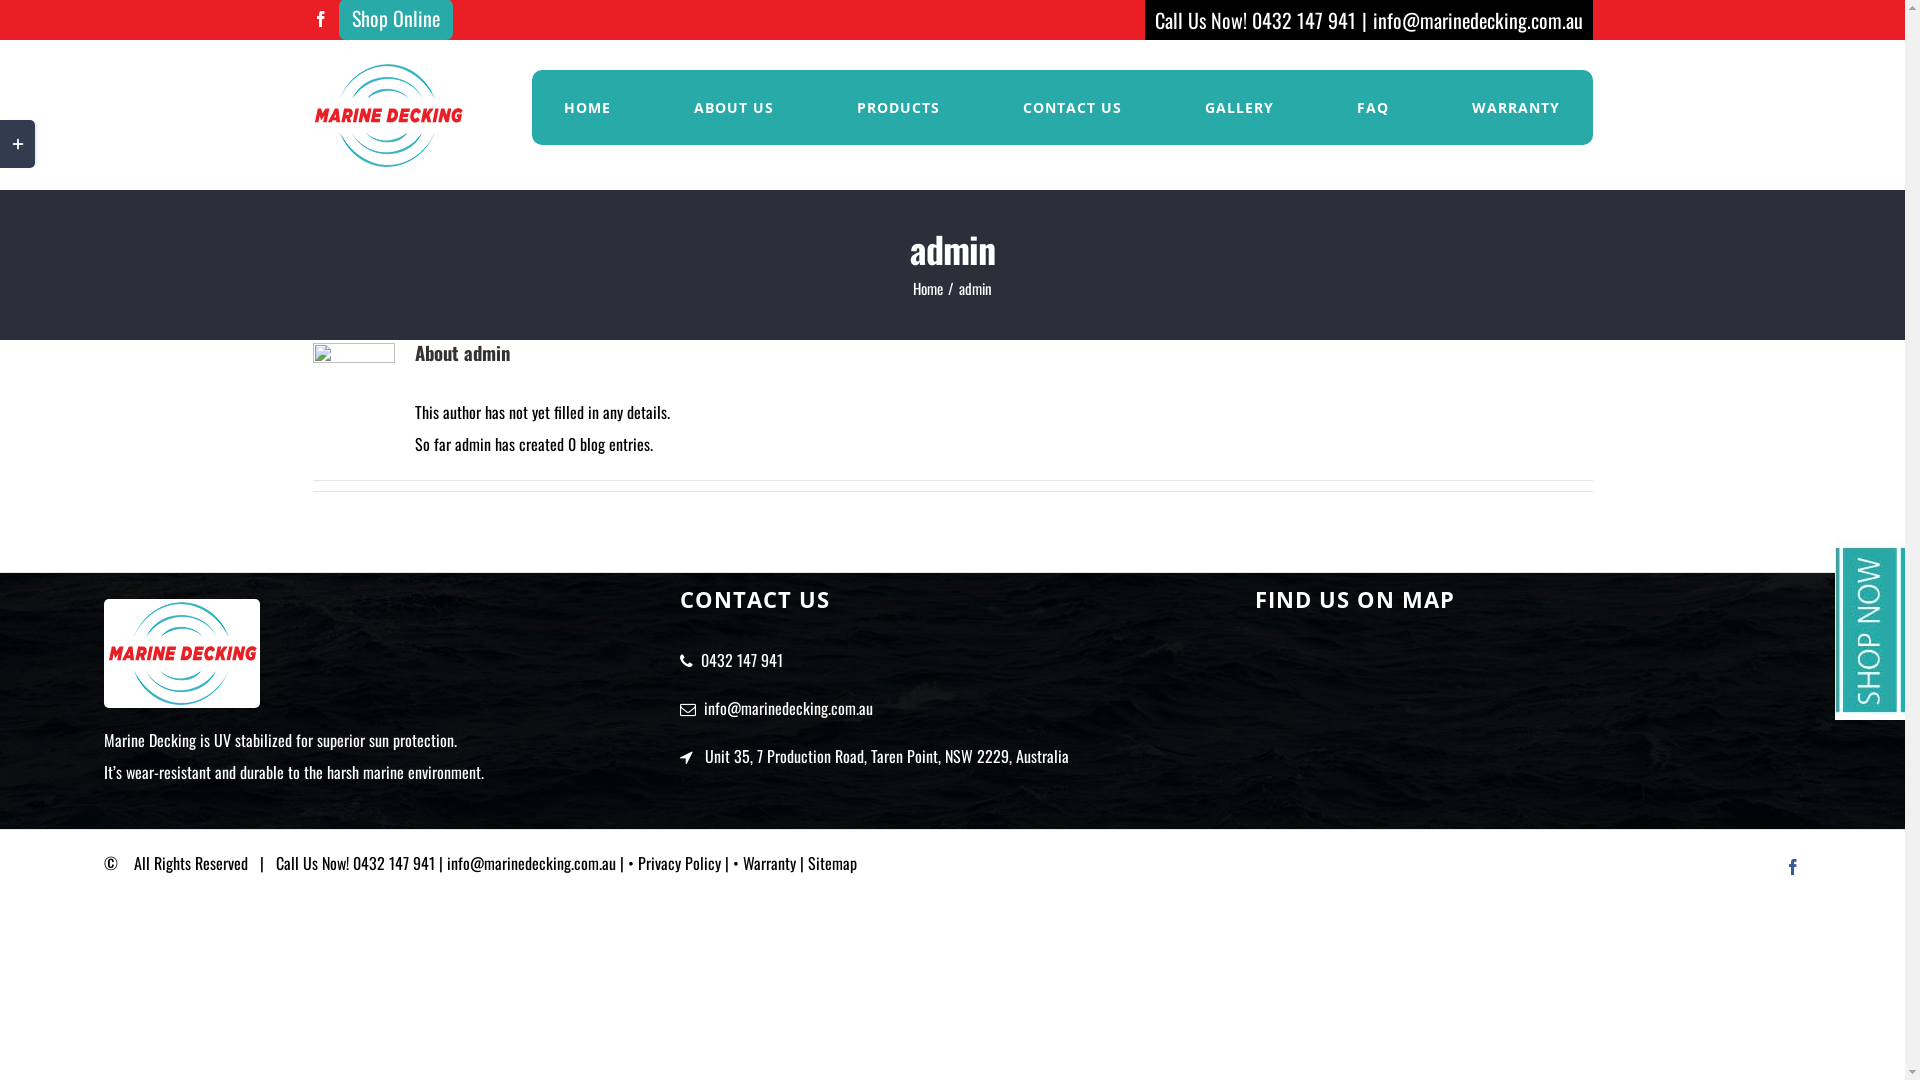 This screenshot has height=1080, width=1920. What do you see at coordinates (1793, 867) in the screenshot?
I see `Facebook` at bounding box center [1793, 867].